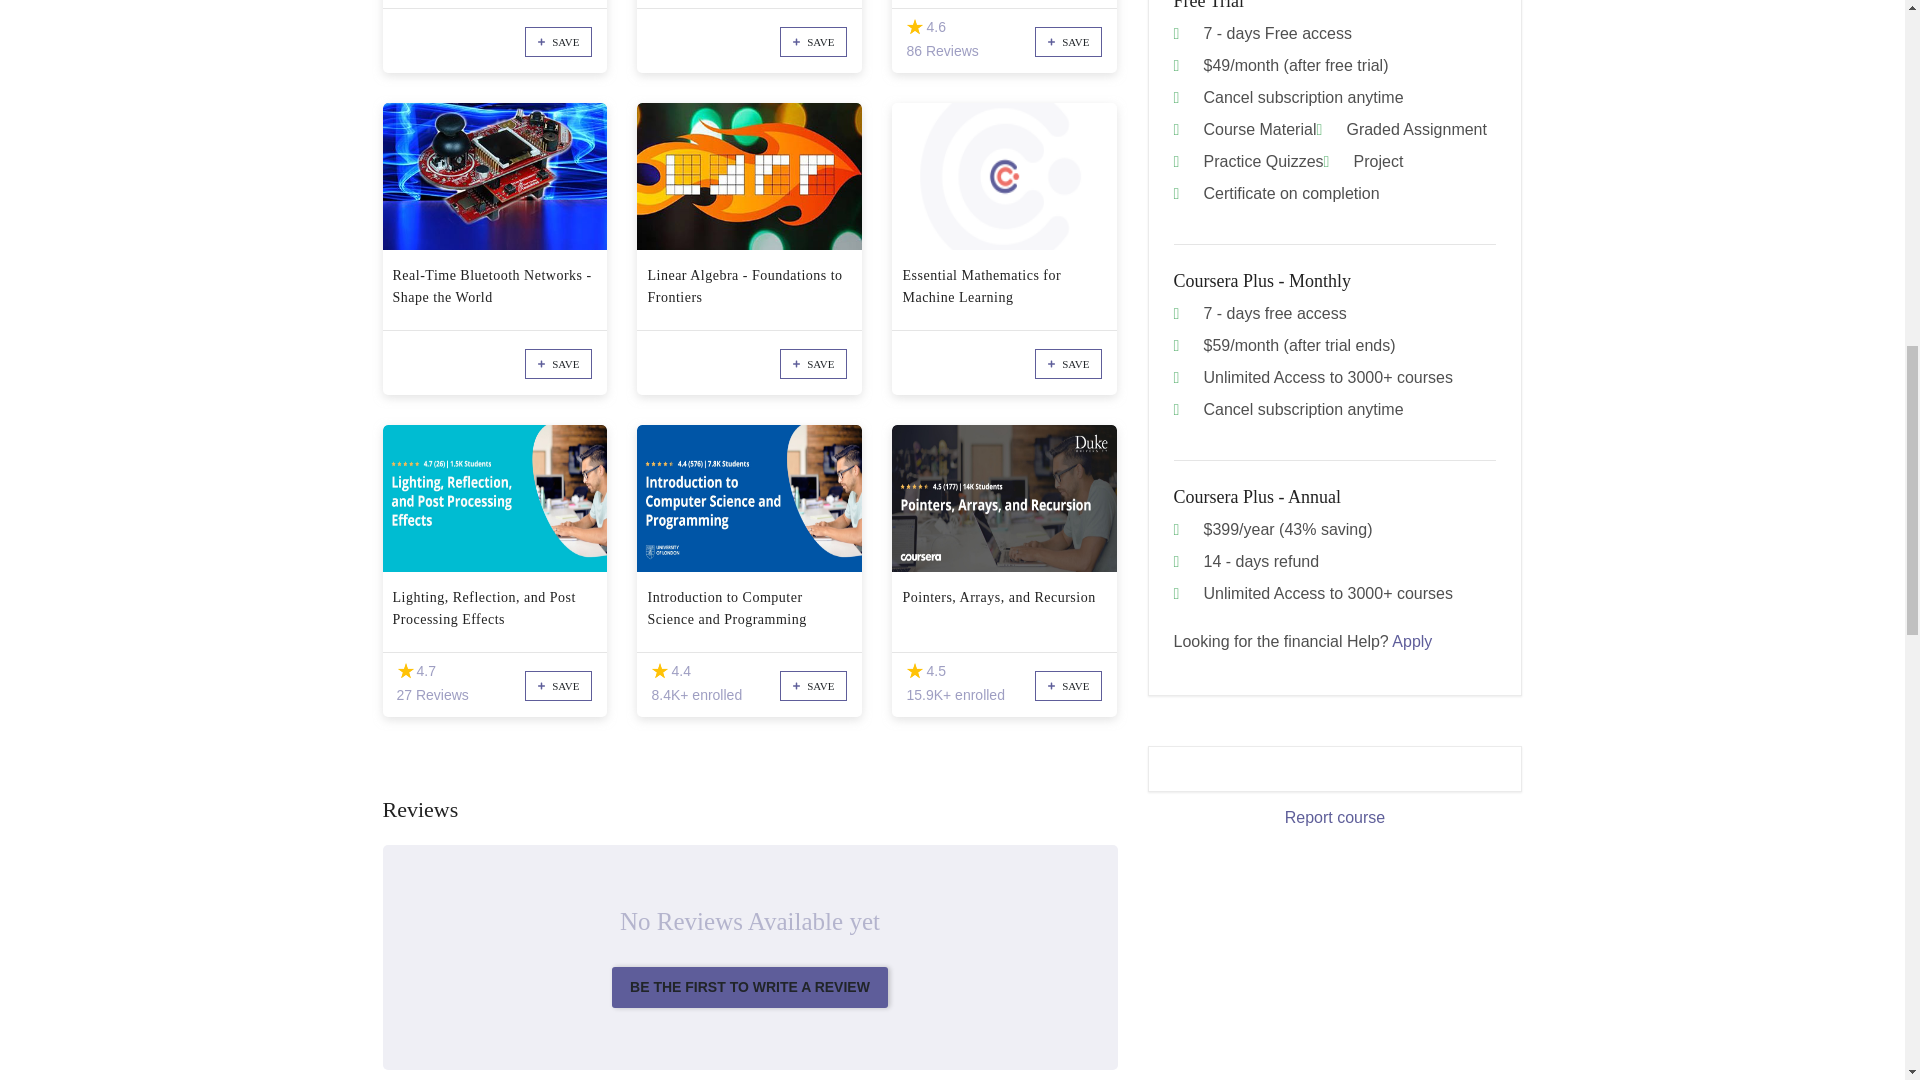 The height and width of the screenshot is (1080, 1920). What do you see at coordinates (404, 672) in the screenshot?
I see `4.7` at bounding box center [404, 672].